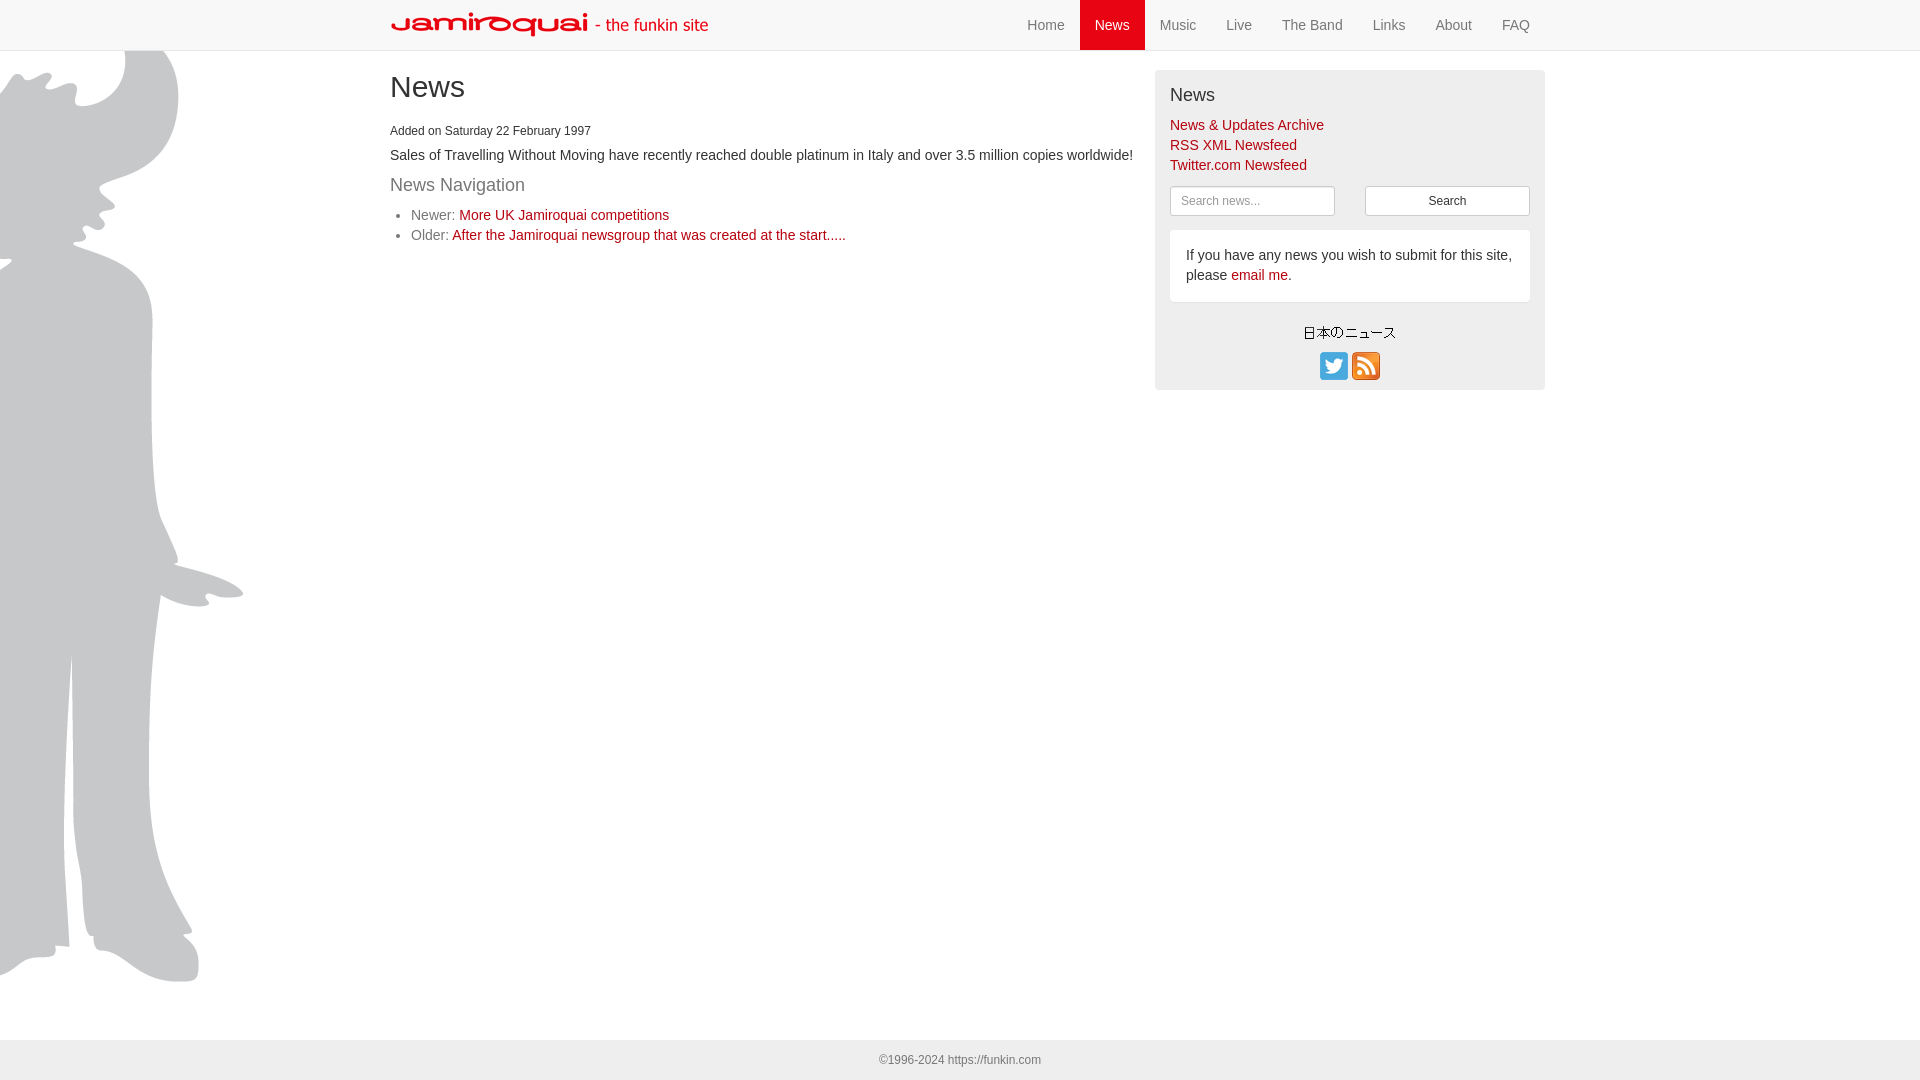  I want to click on The Band, so click(1312, 24).